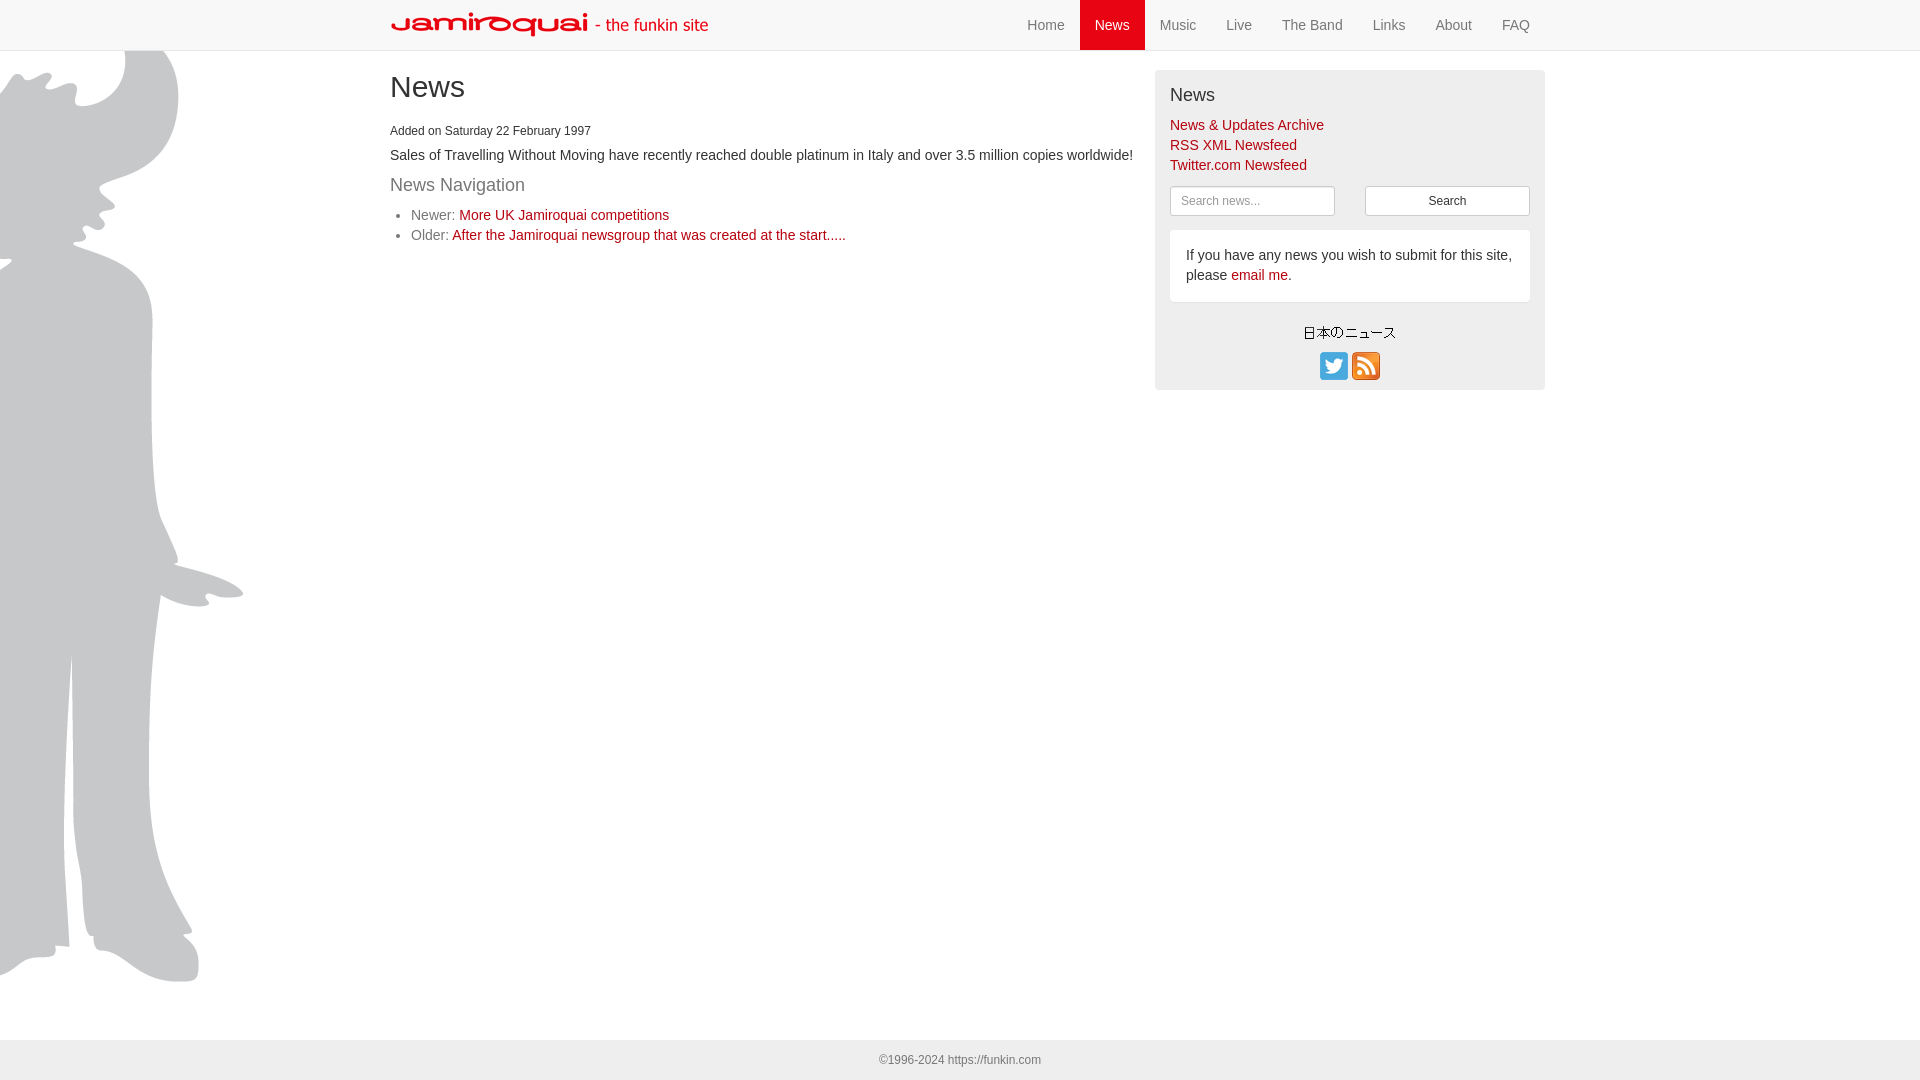  I want to click on The Band, so click(1312, 24).